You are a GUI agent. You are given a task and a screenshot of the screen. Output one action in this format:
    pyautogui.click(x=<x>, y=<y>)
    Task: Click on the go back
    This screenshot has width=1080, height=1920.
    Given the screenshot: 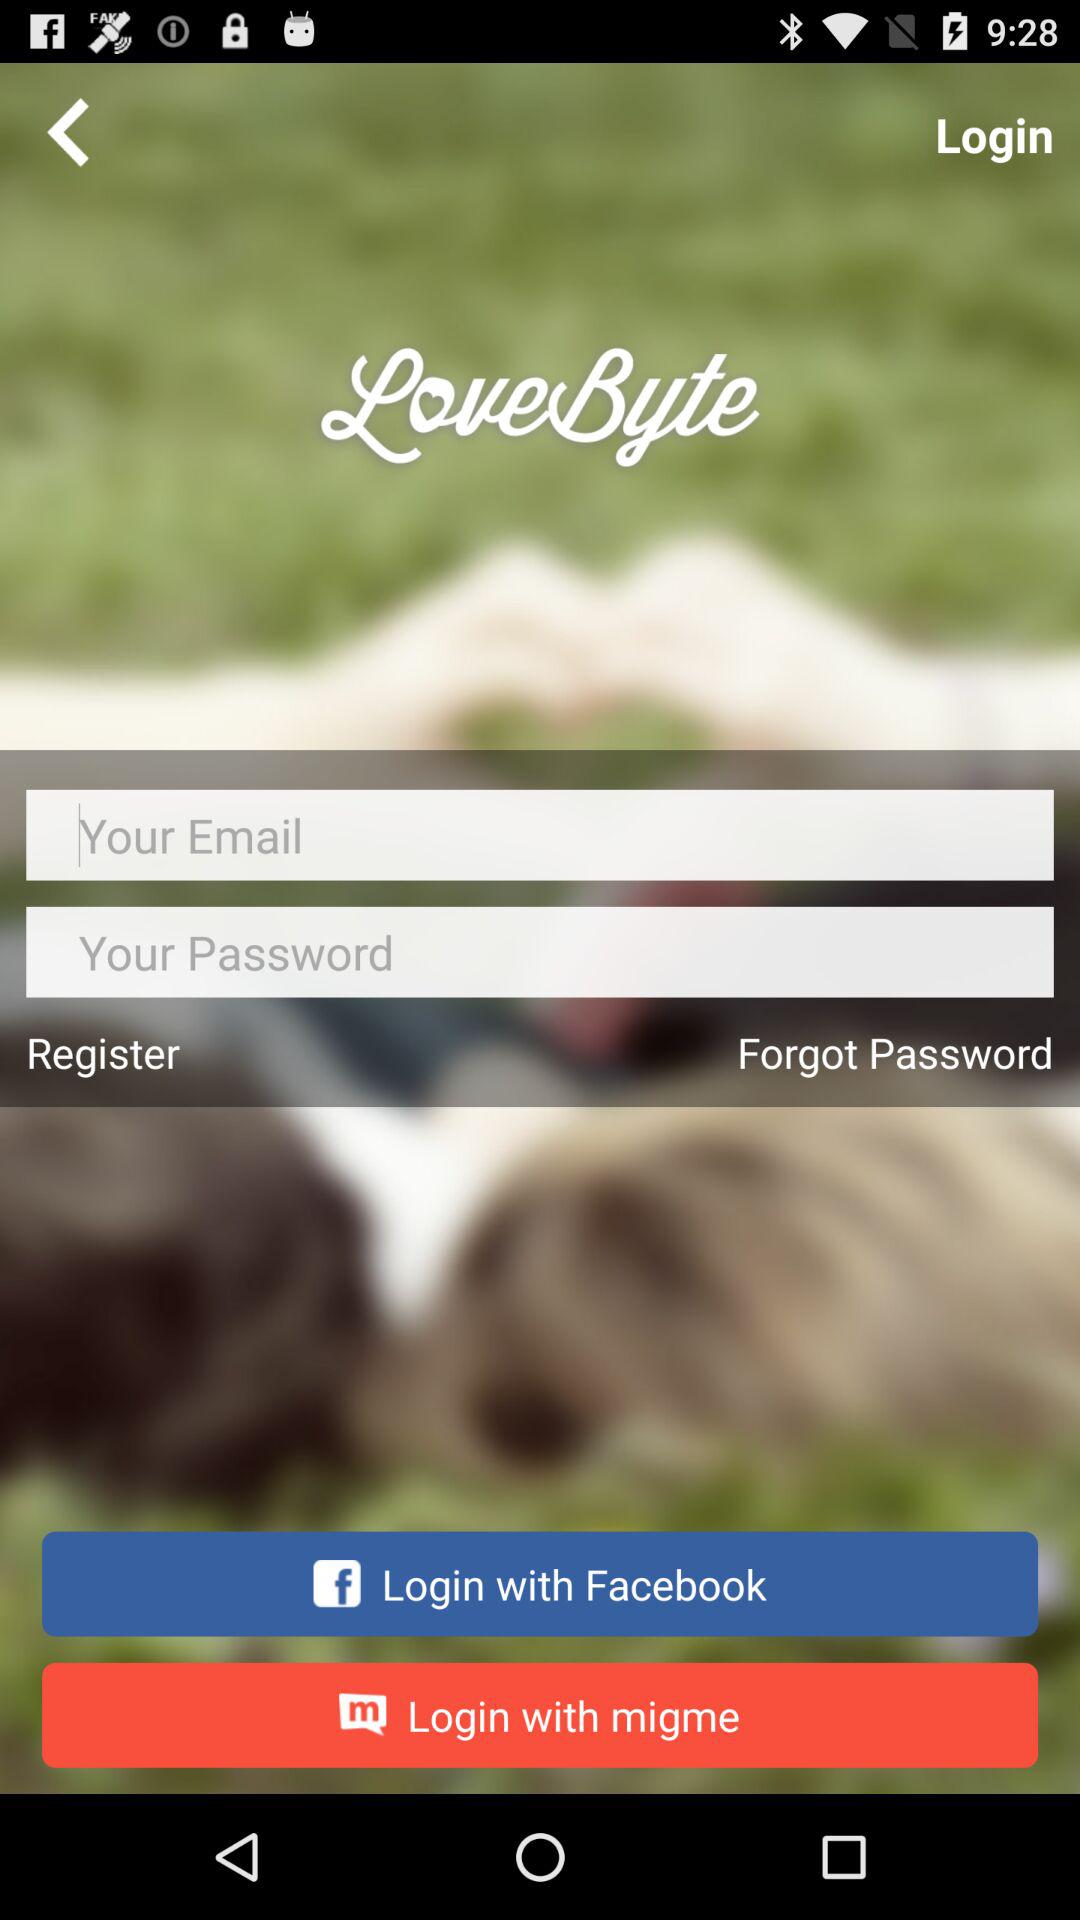 What is the action you would take?
    pyautogui.click(x=68, y=131)
    